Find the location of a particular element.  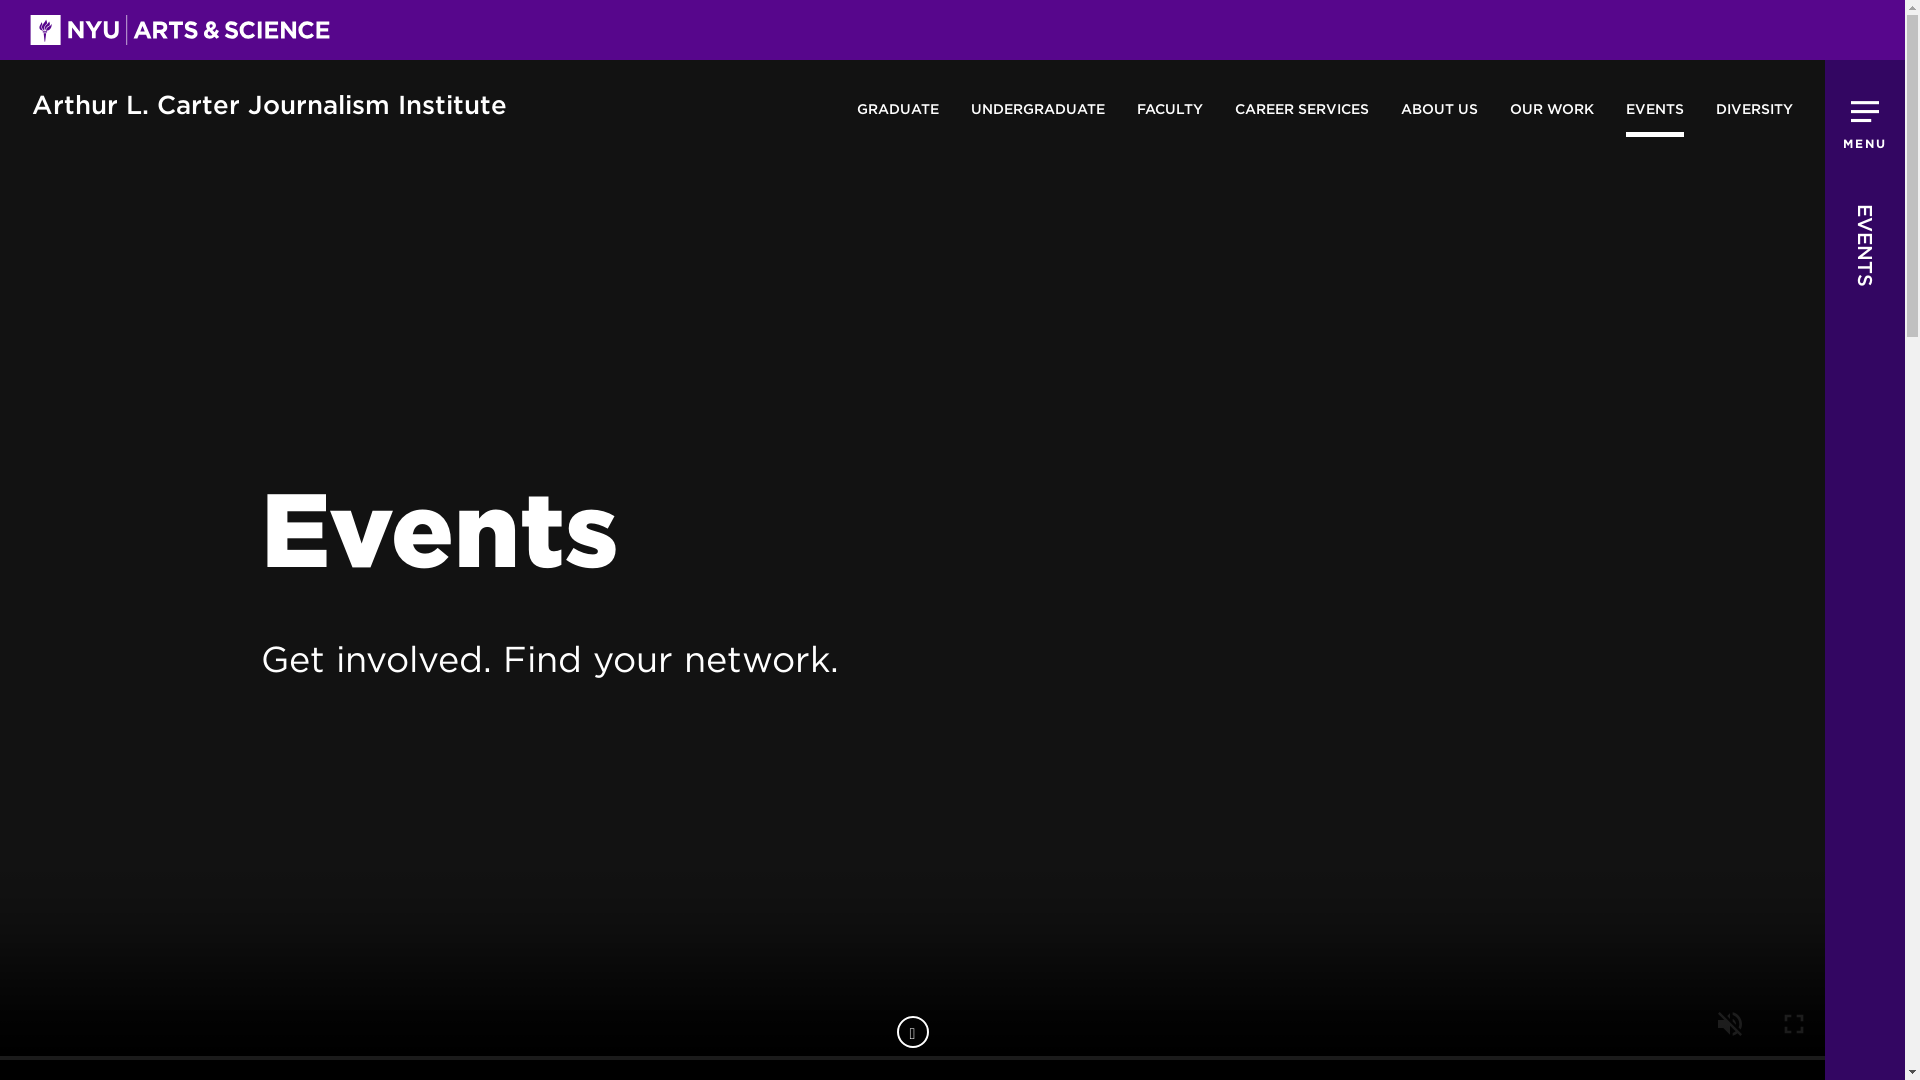

Arthur L. Carter Journalism Institute is located at coordinates (269, 107).